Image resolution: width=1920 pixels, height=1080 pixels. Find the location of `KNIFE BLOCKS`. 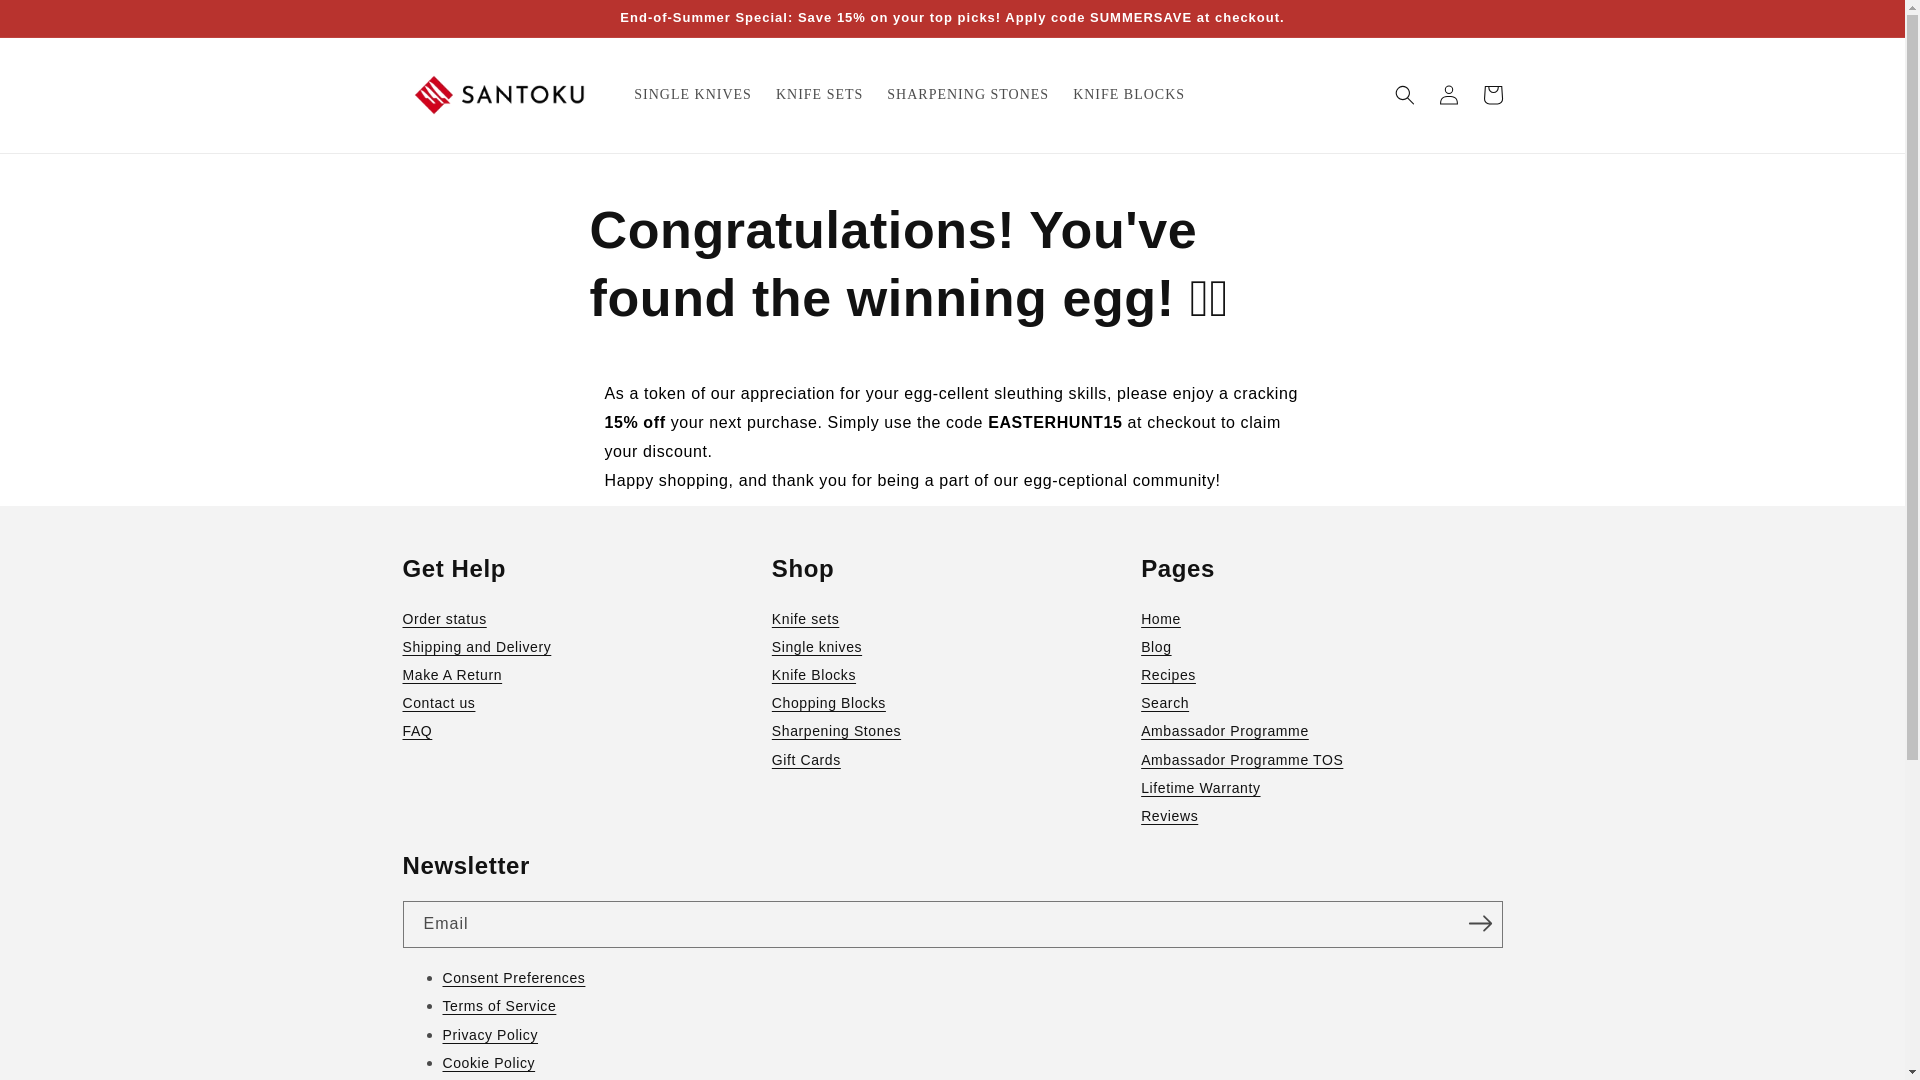

KNIFE BLOCKS is located at coordinates (1128, 94).